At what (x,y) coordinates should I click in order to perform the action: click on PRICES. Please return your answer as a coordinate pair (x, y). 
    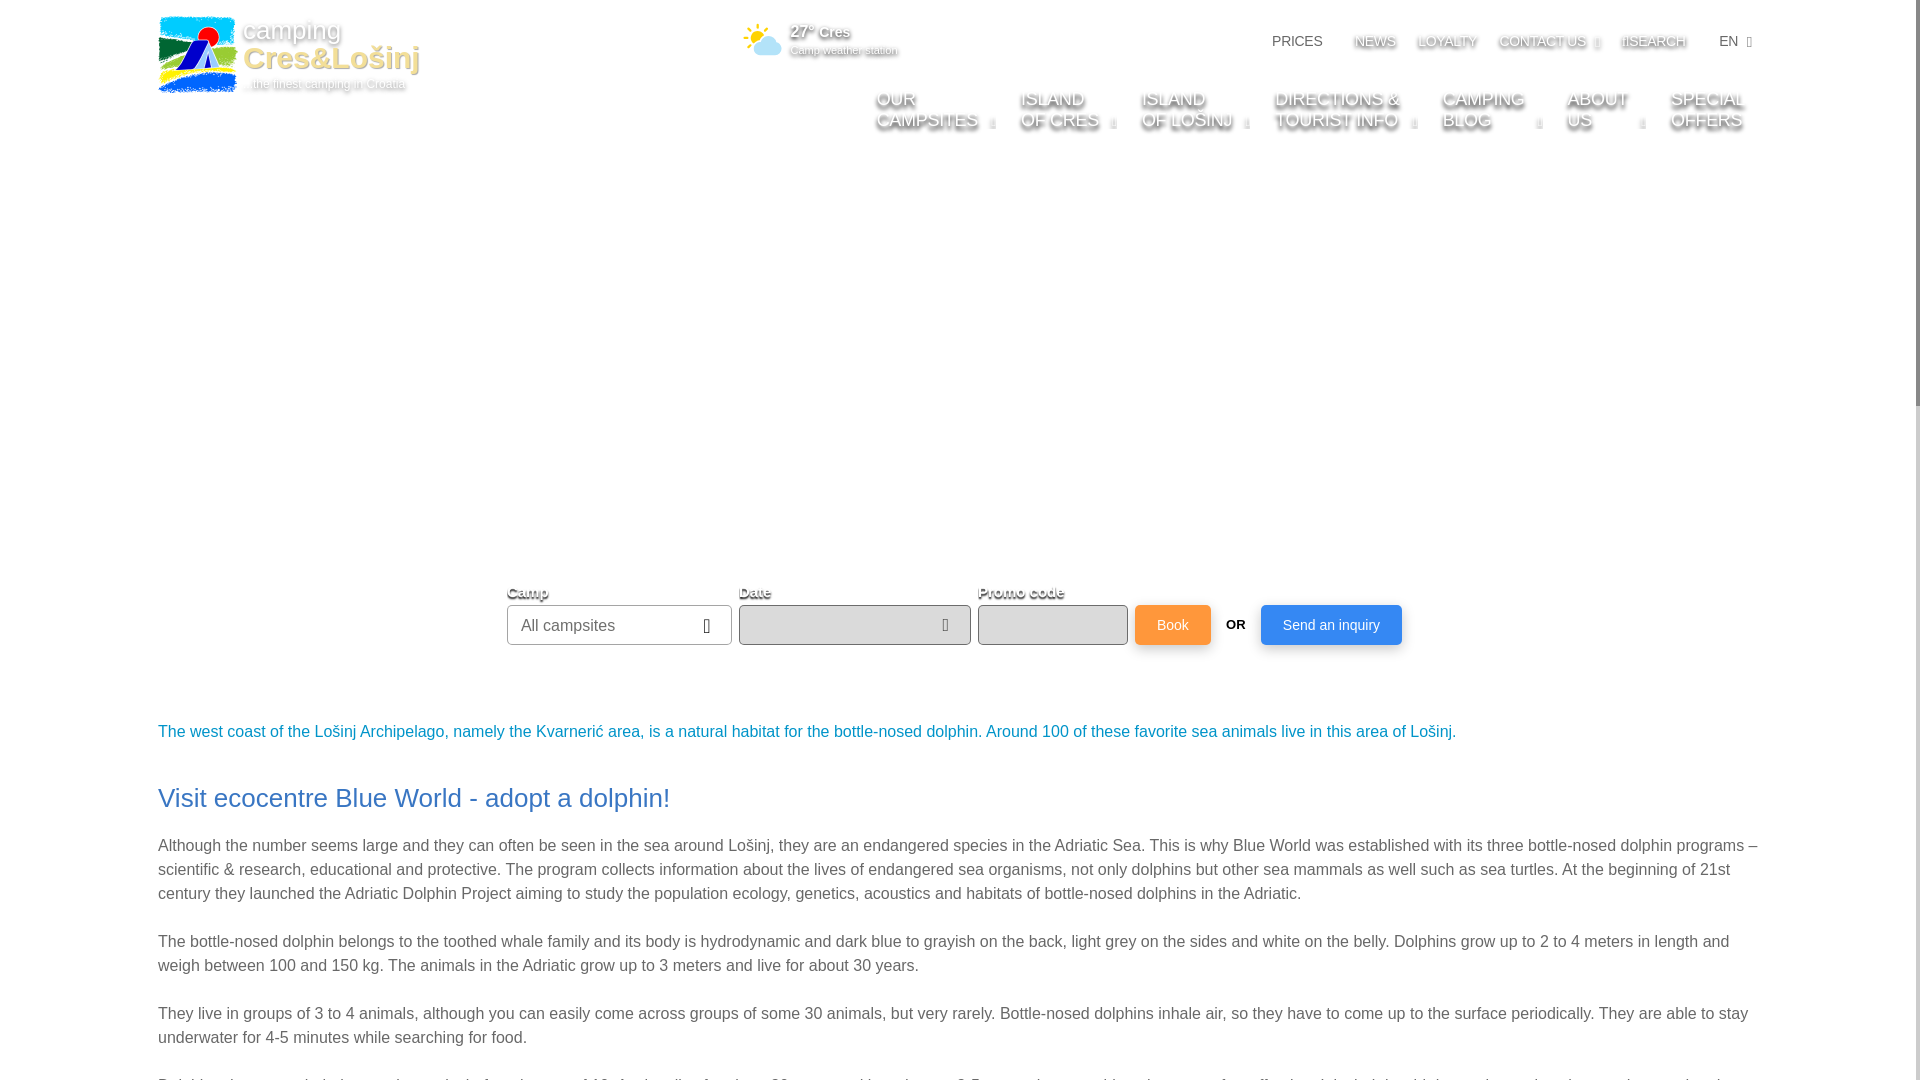
    Looking at the image, I should click on (1549, 40).